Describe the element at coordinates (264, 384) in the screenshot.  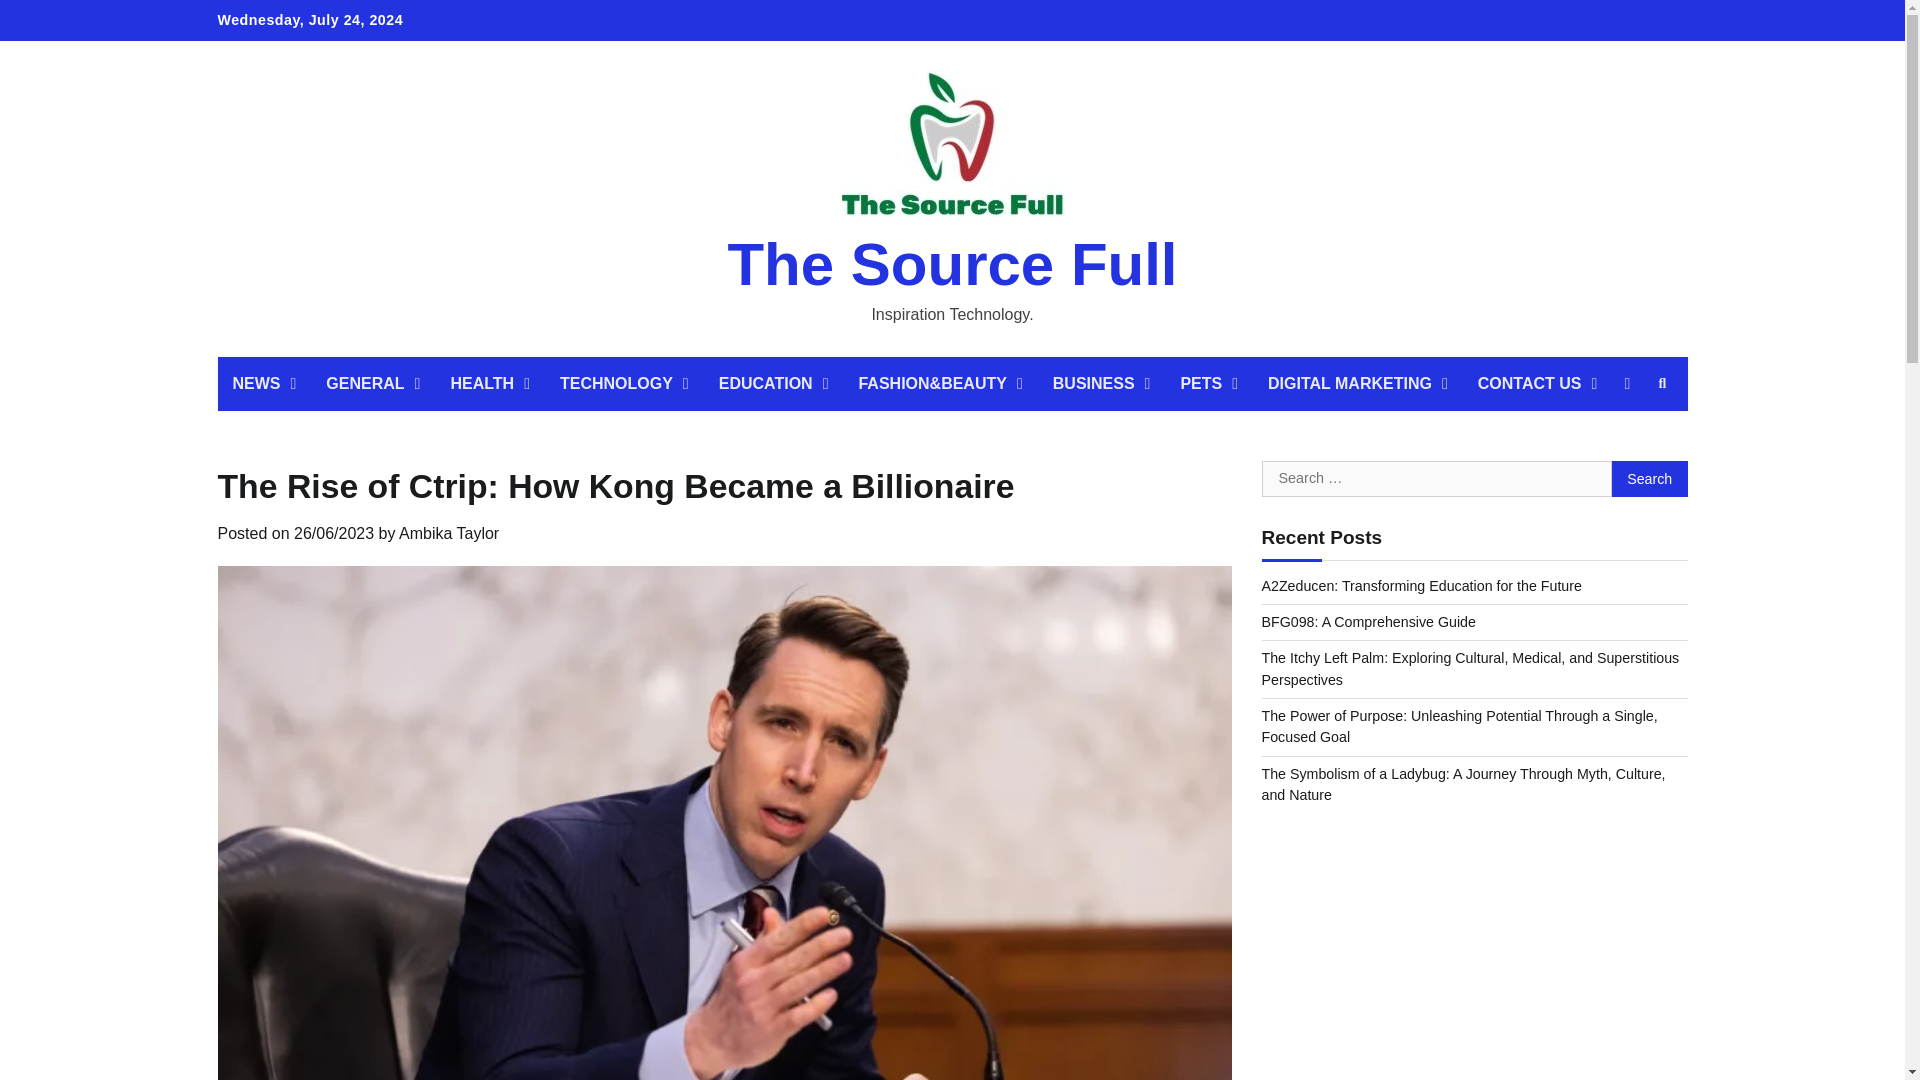
I see `NEWS` at that location.